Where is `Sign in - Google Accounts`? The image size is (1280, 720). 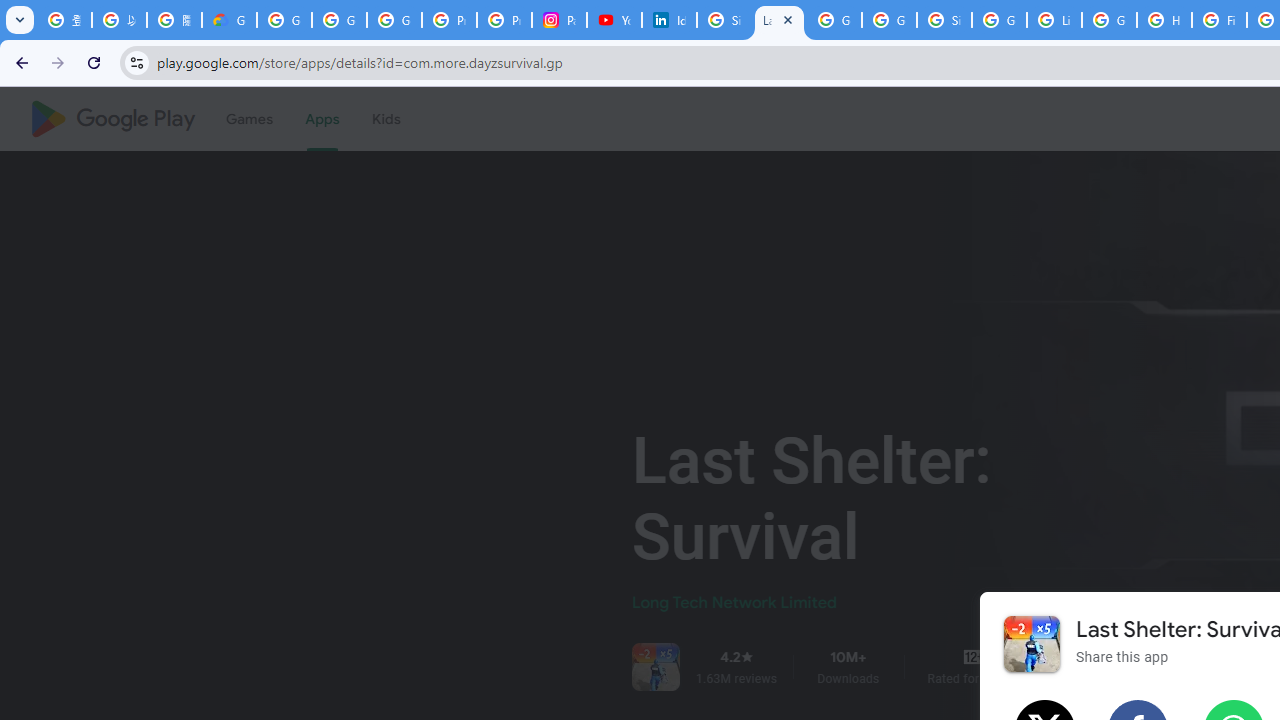
Sign in - Google Accounts is located at coordinates (724, 20).